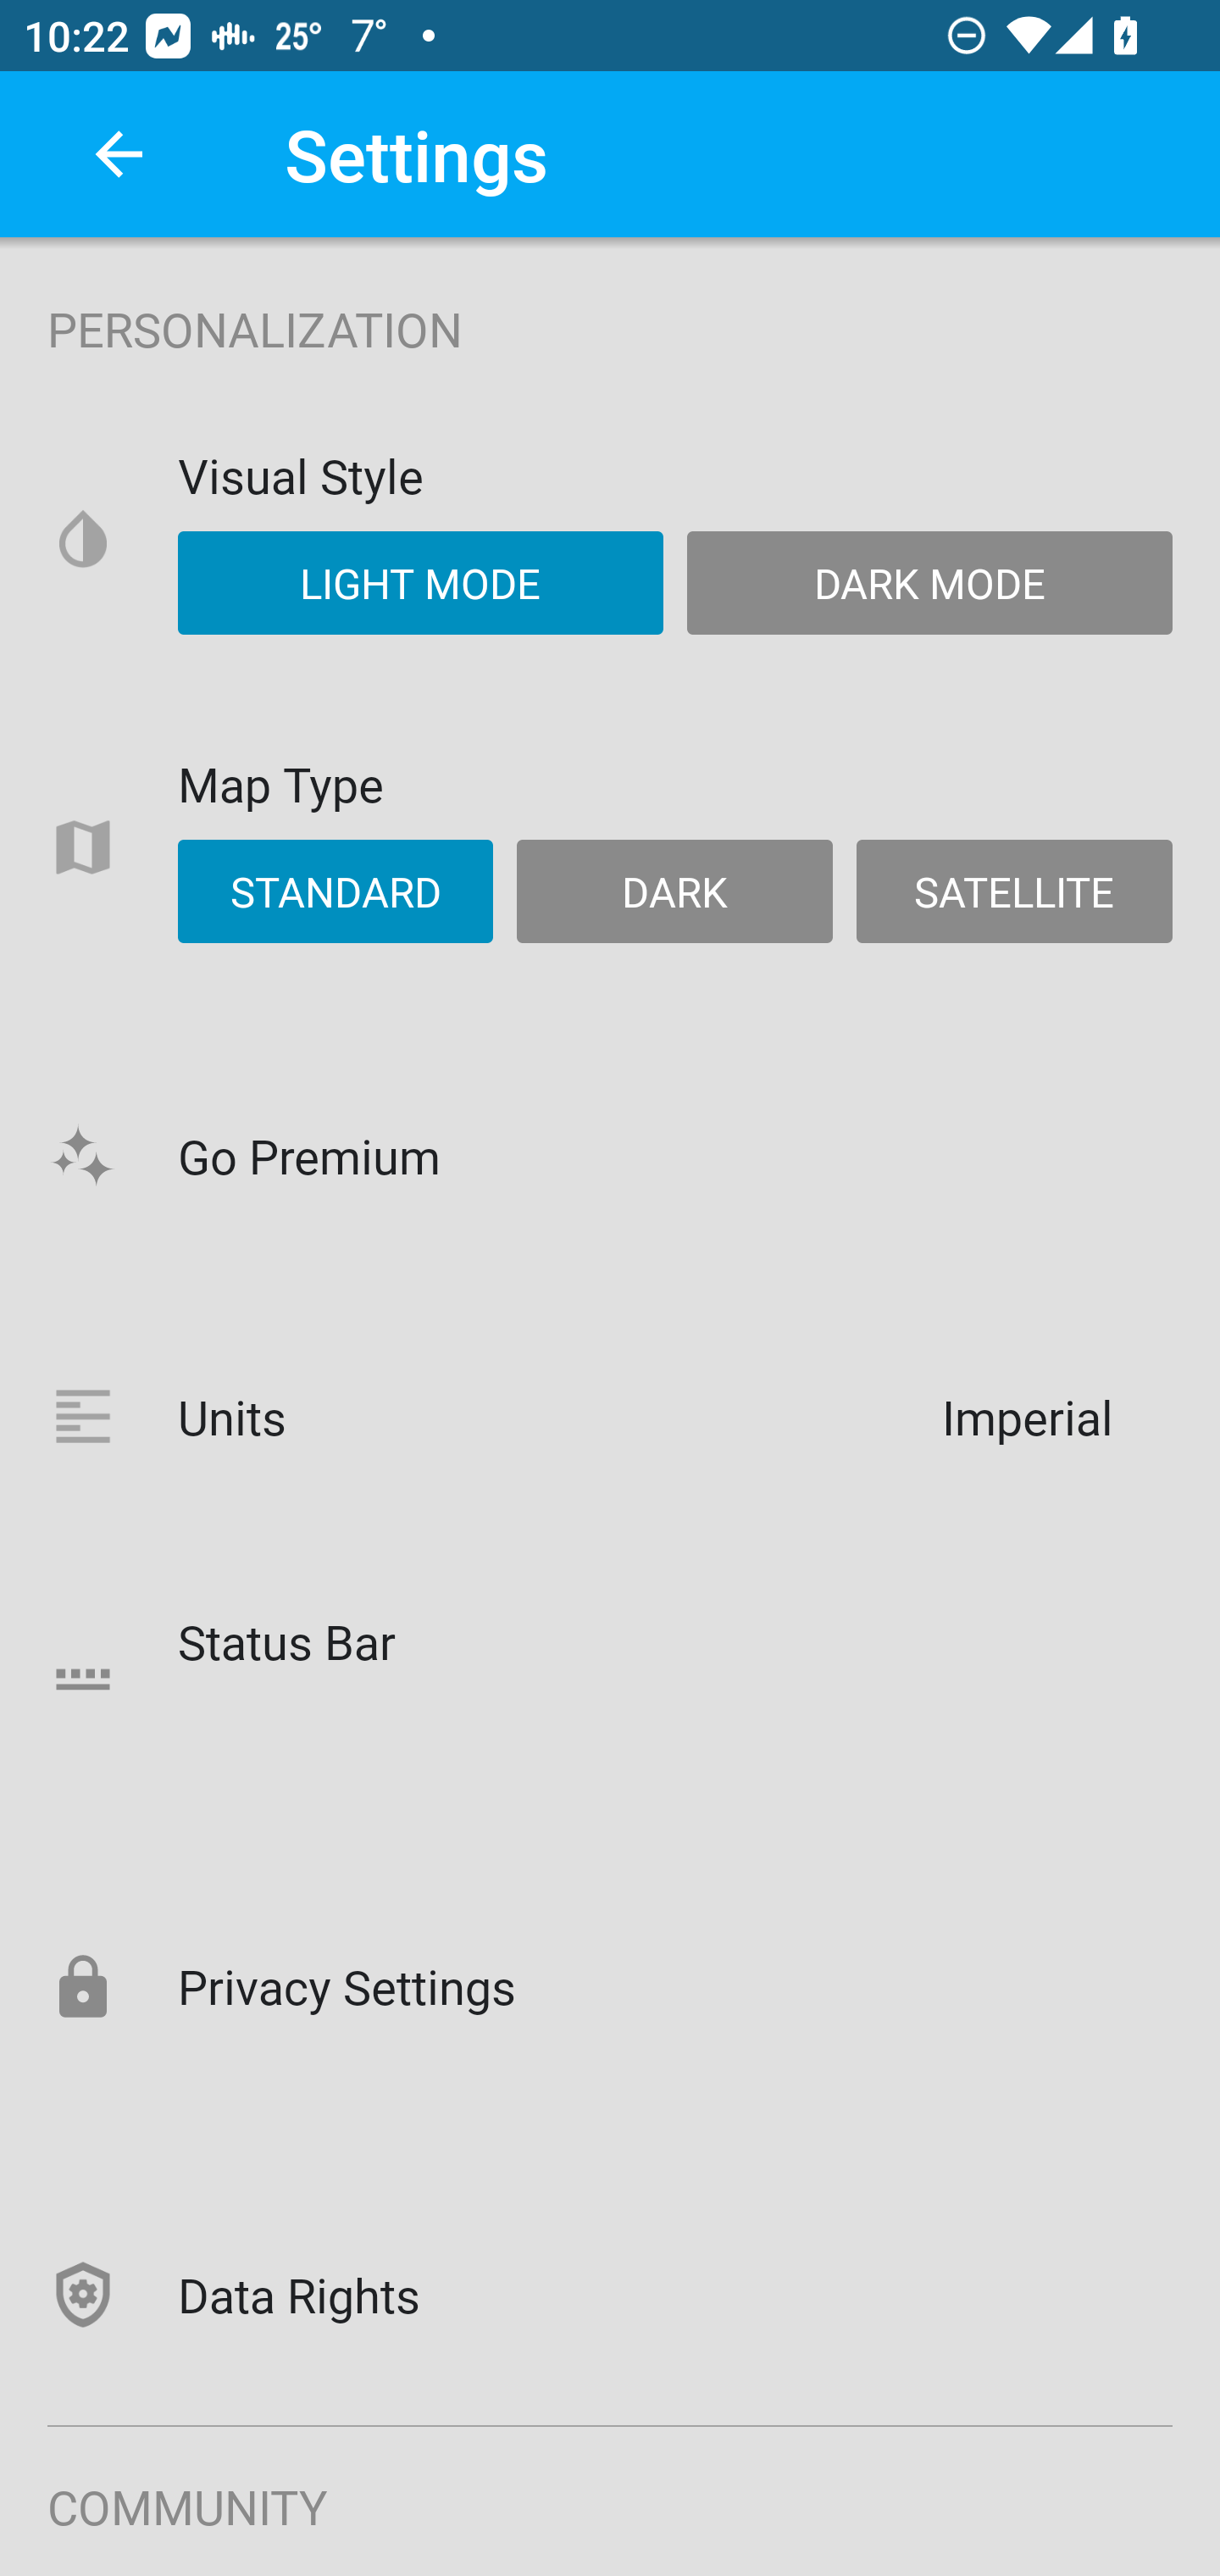  What do you see at coordinates (610, 1985) in the screenshot?
I see `Privacy Settings` at bounding box center [610, 1985].